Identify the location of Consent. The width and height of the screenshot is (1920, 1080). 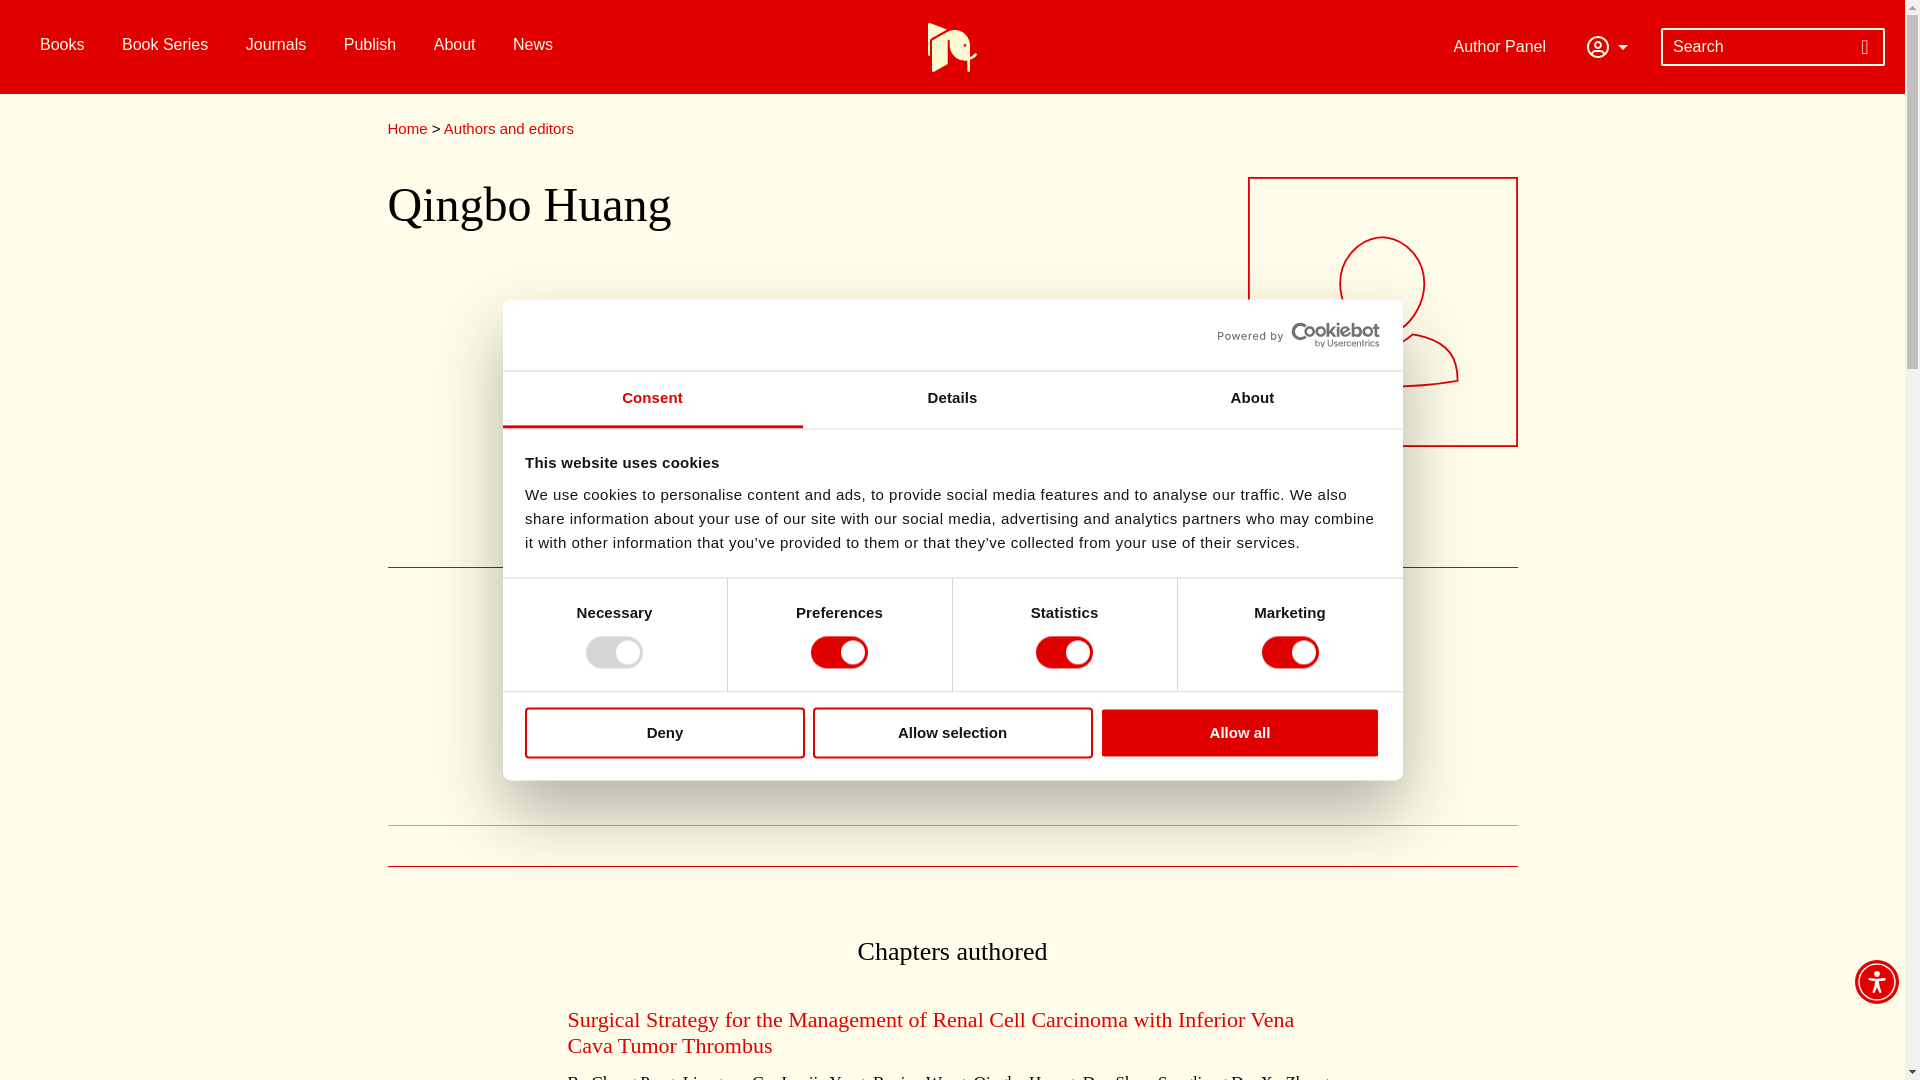
(652, 399).